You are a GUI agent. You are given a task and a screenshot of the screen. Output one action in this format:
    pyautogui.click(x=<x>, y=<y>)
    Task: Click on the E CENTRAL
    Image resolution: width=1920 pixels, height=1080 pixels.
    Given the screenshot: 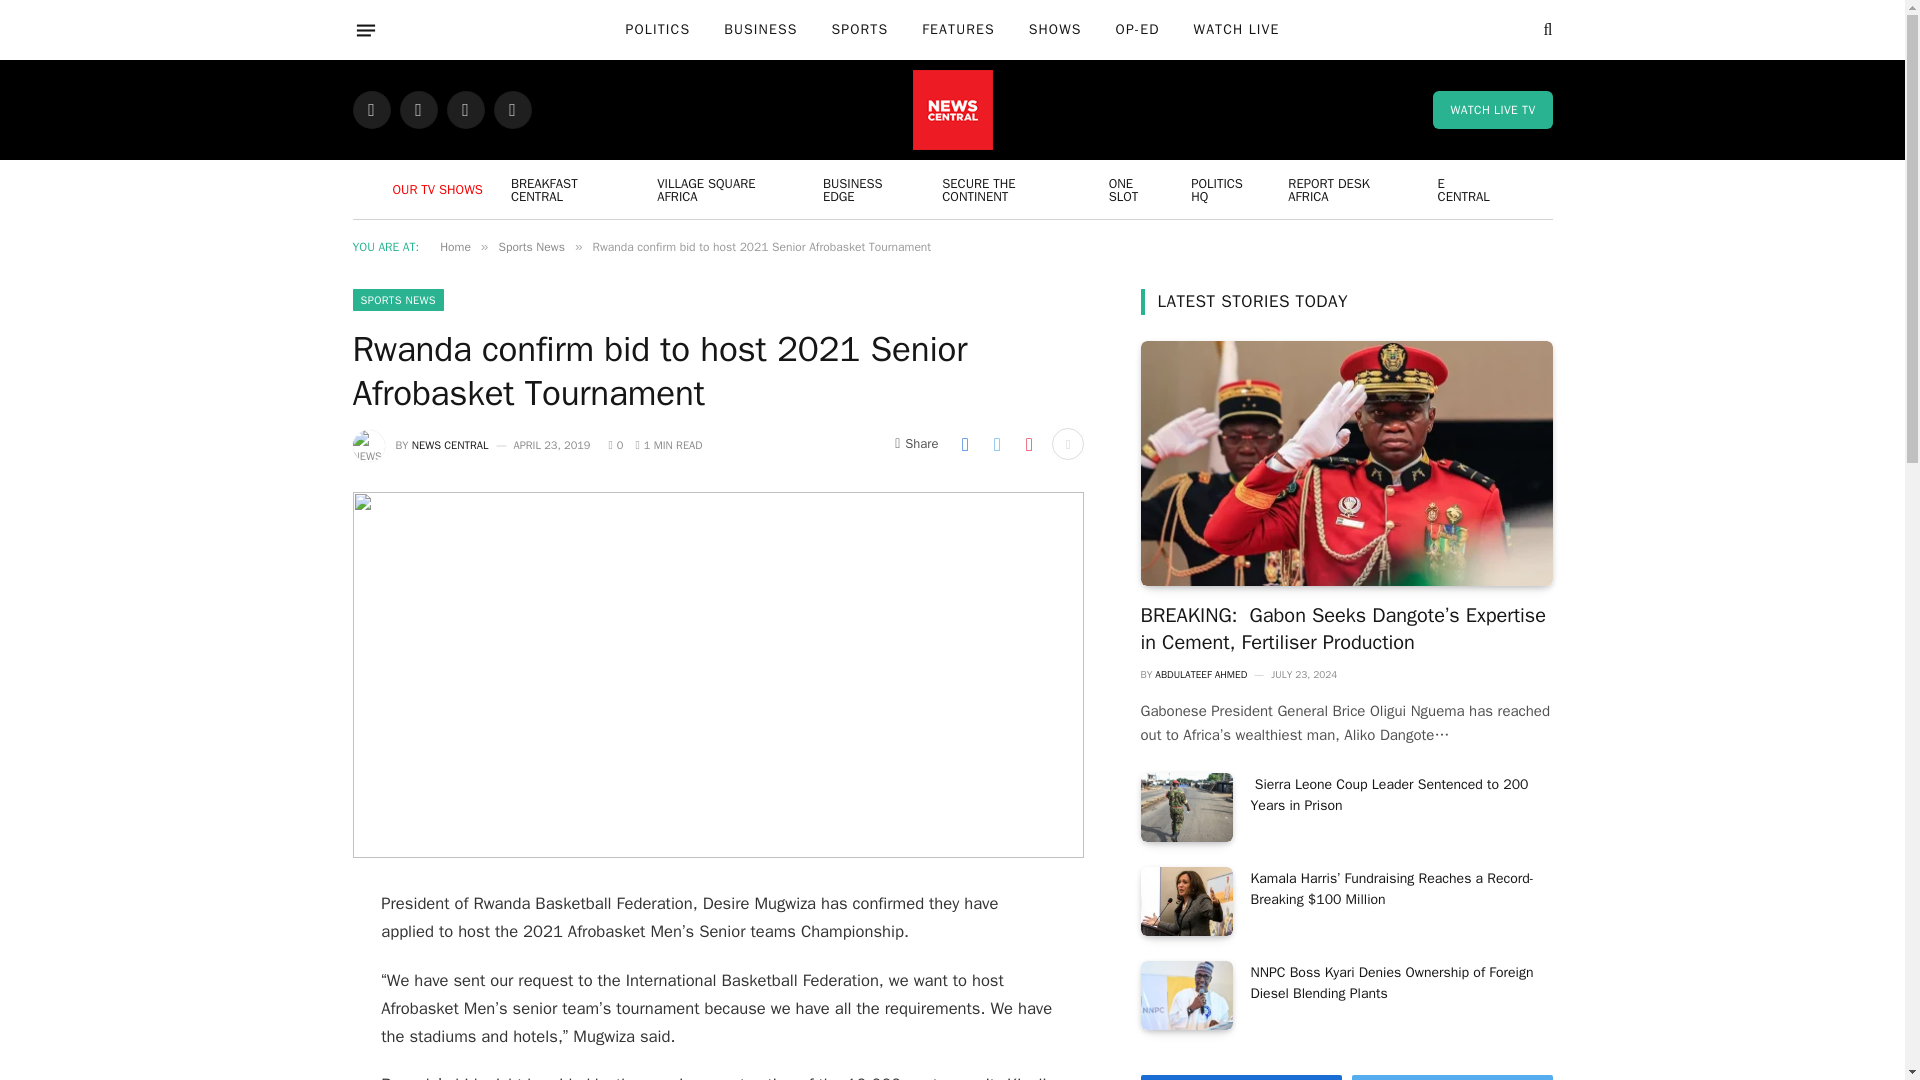 What is the action you would take?
    pyautogui.click(x=1468, y=189)
    